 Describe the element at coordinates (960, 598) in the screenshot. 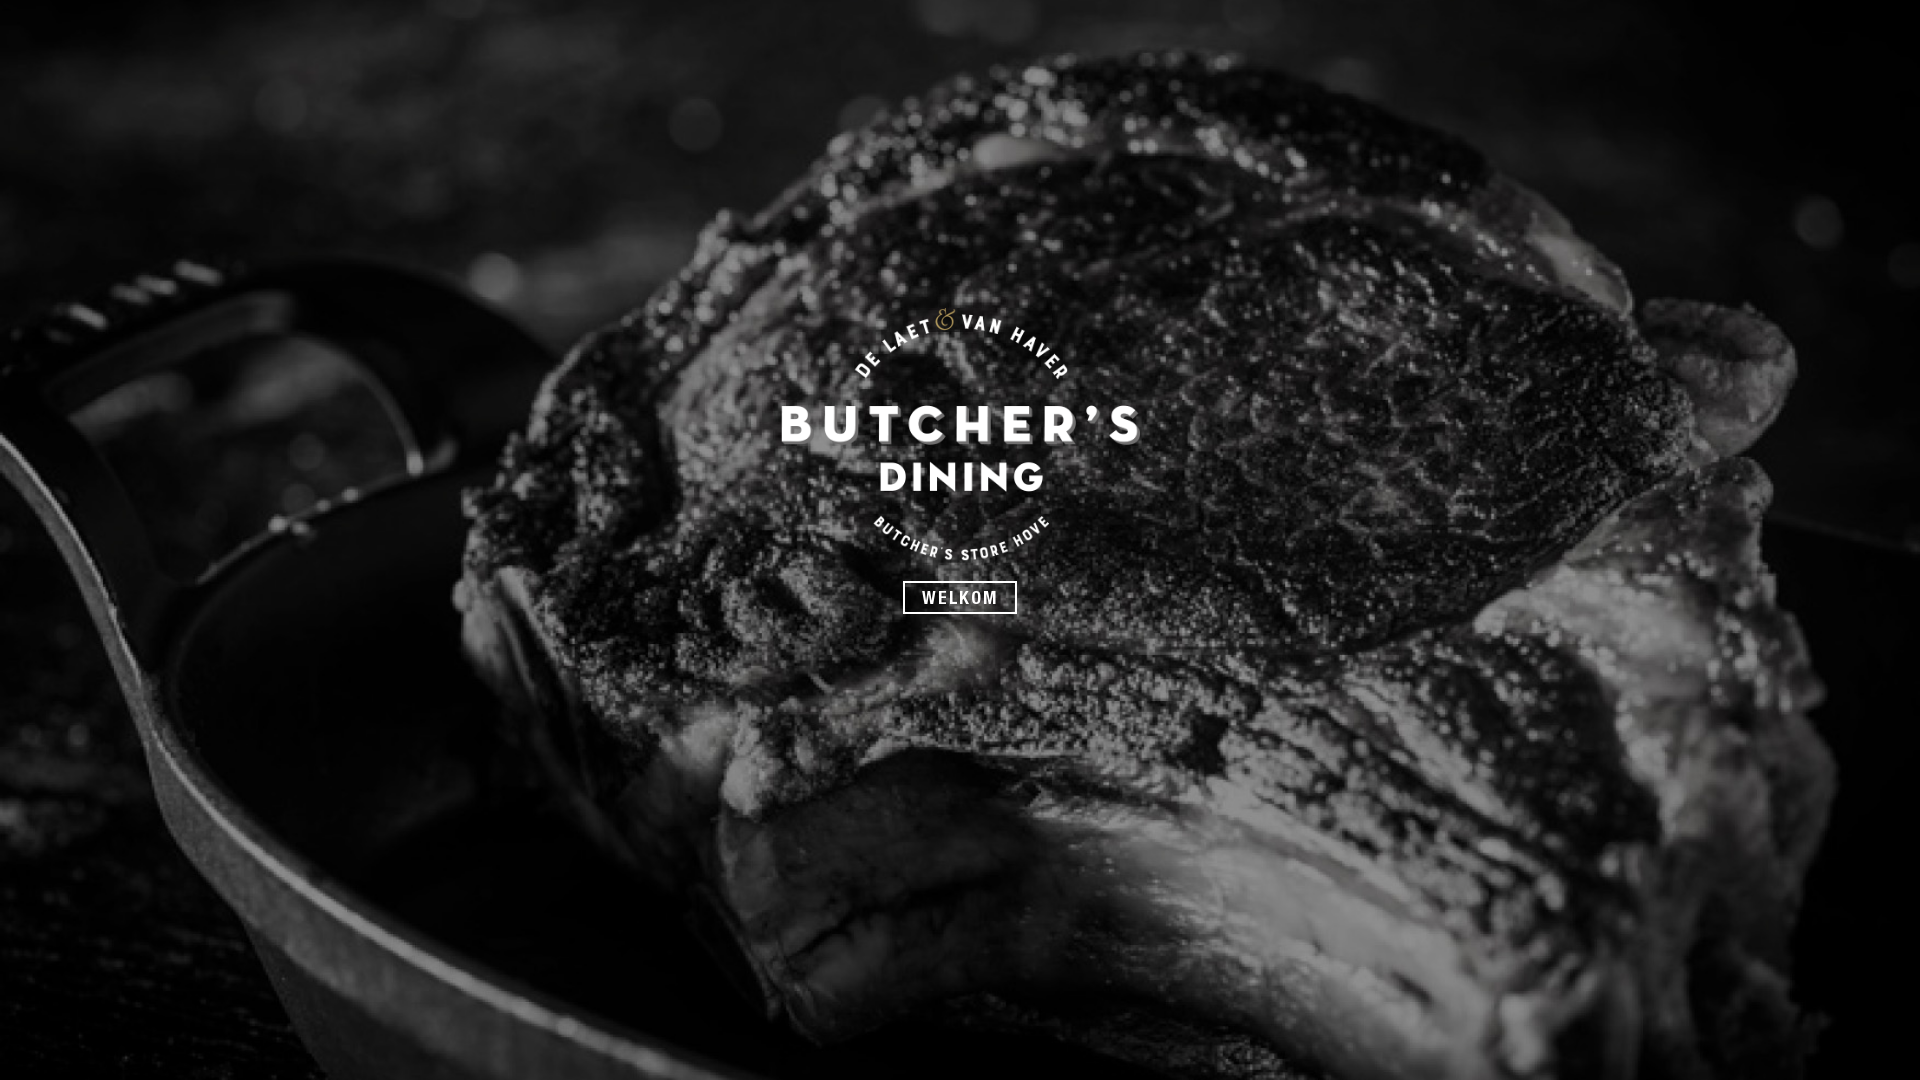

I see `WELKOM` at that location.